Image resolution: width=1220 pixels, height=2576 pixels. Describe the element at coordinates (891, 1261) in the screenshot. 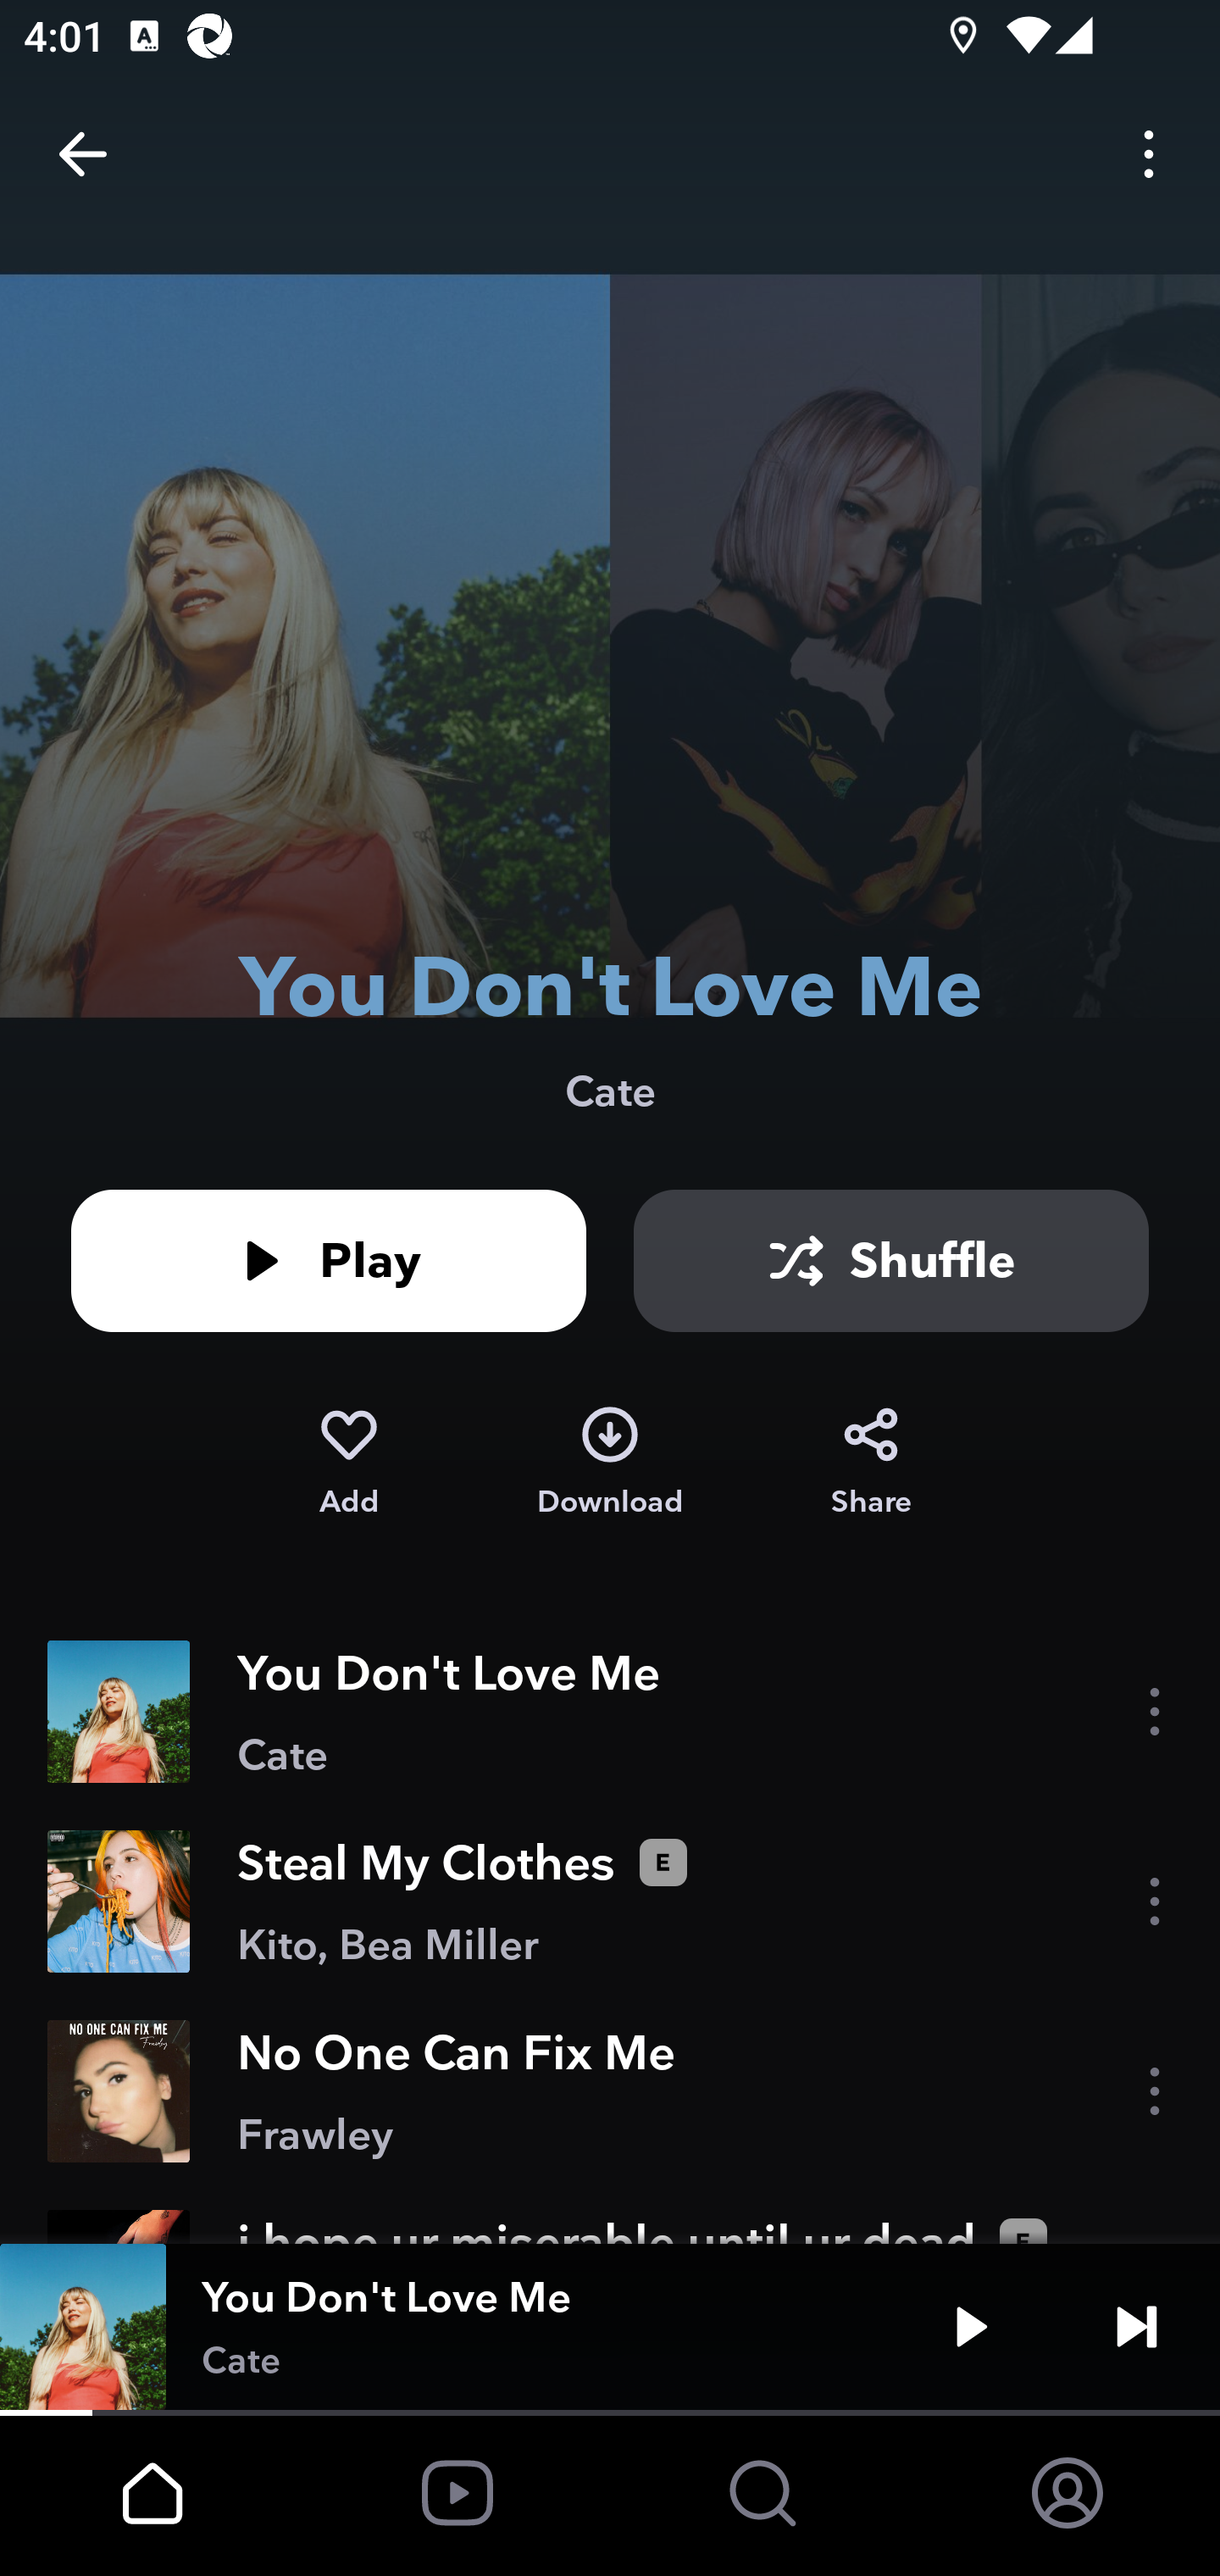

I see `Shuffle` at that location.